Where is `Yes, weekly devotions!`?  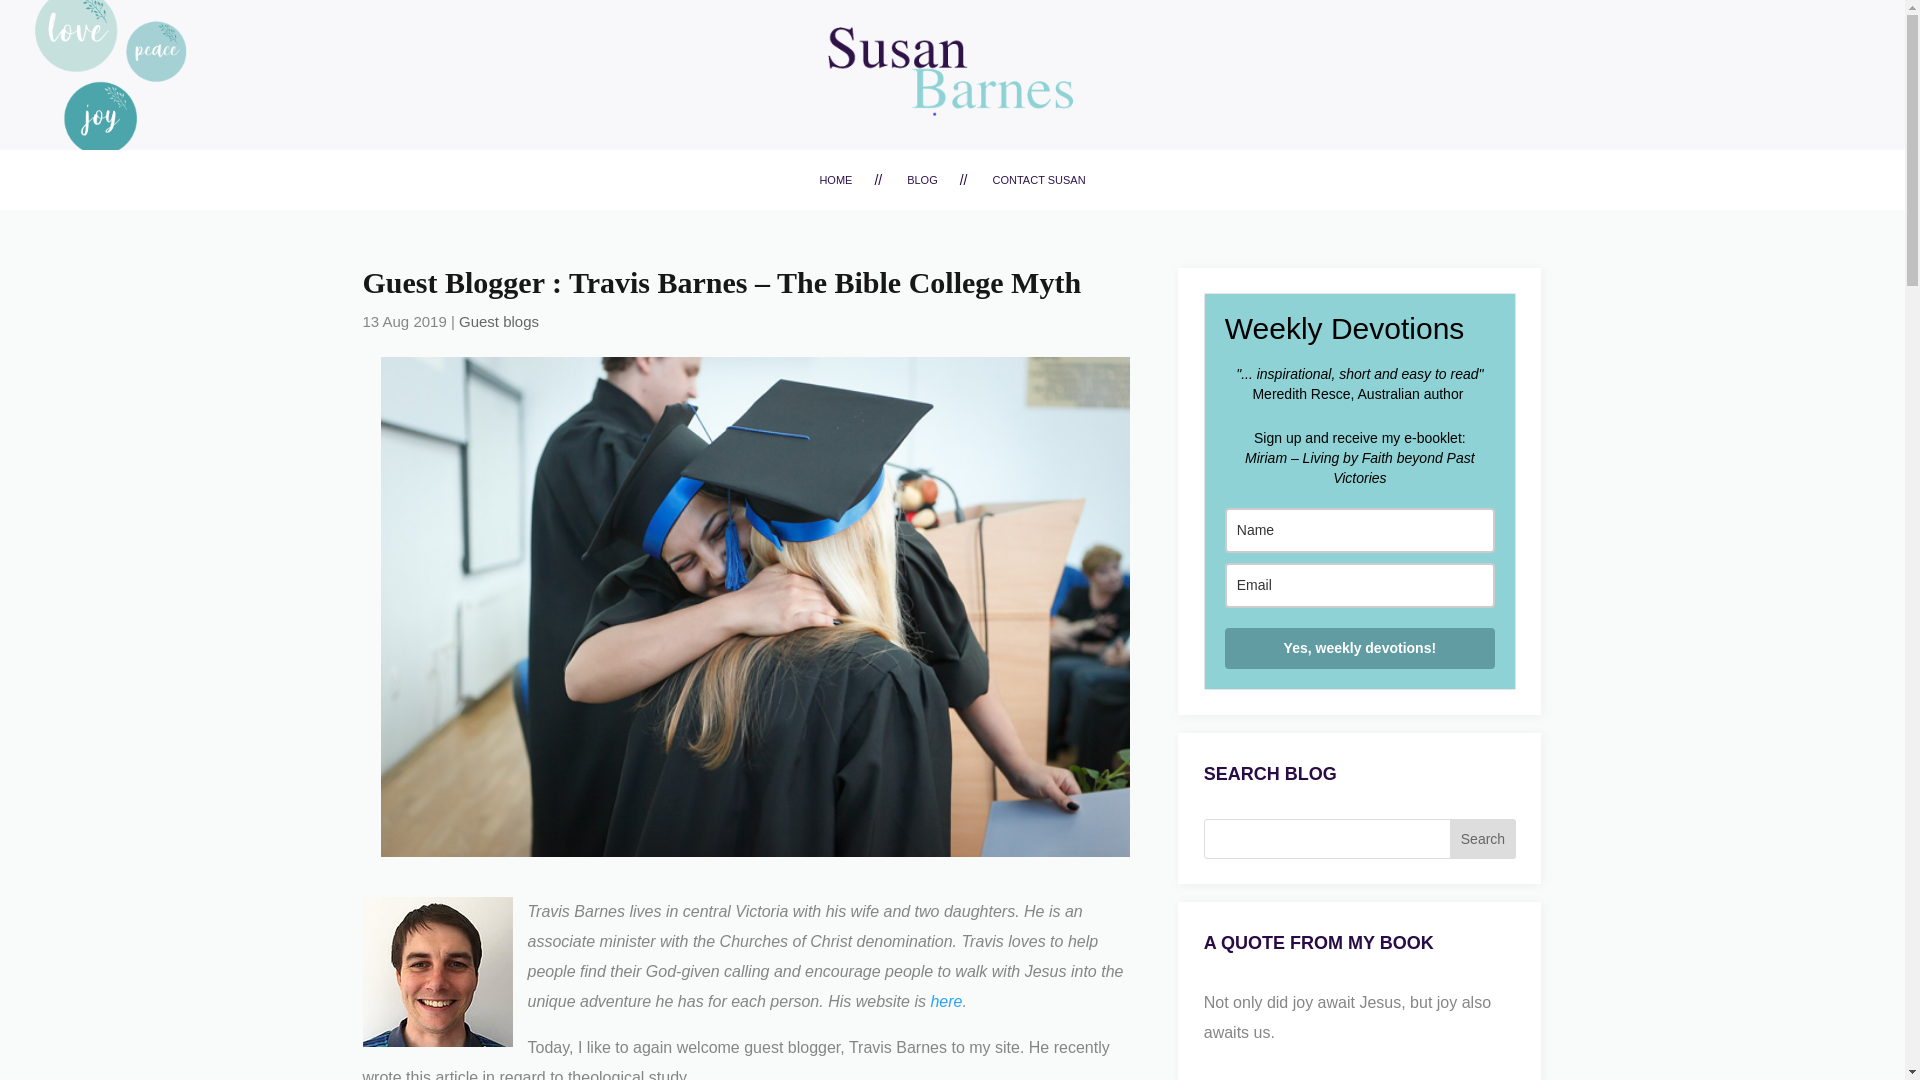 Yes, weekly devotions! is located at coordinates (1360, 648).